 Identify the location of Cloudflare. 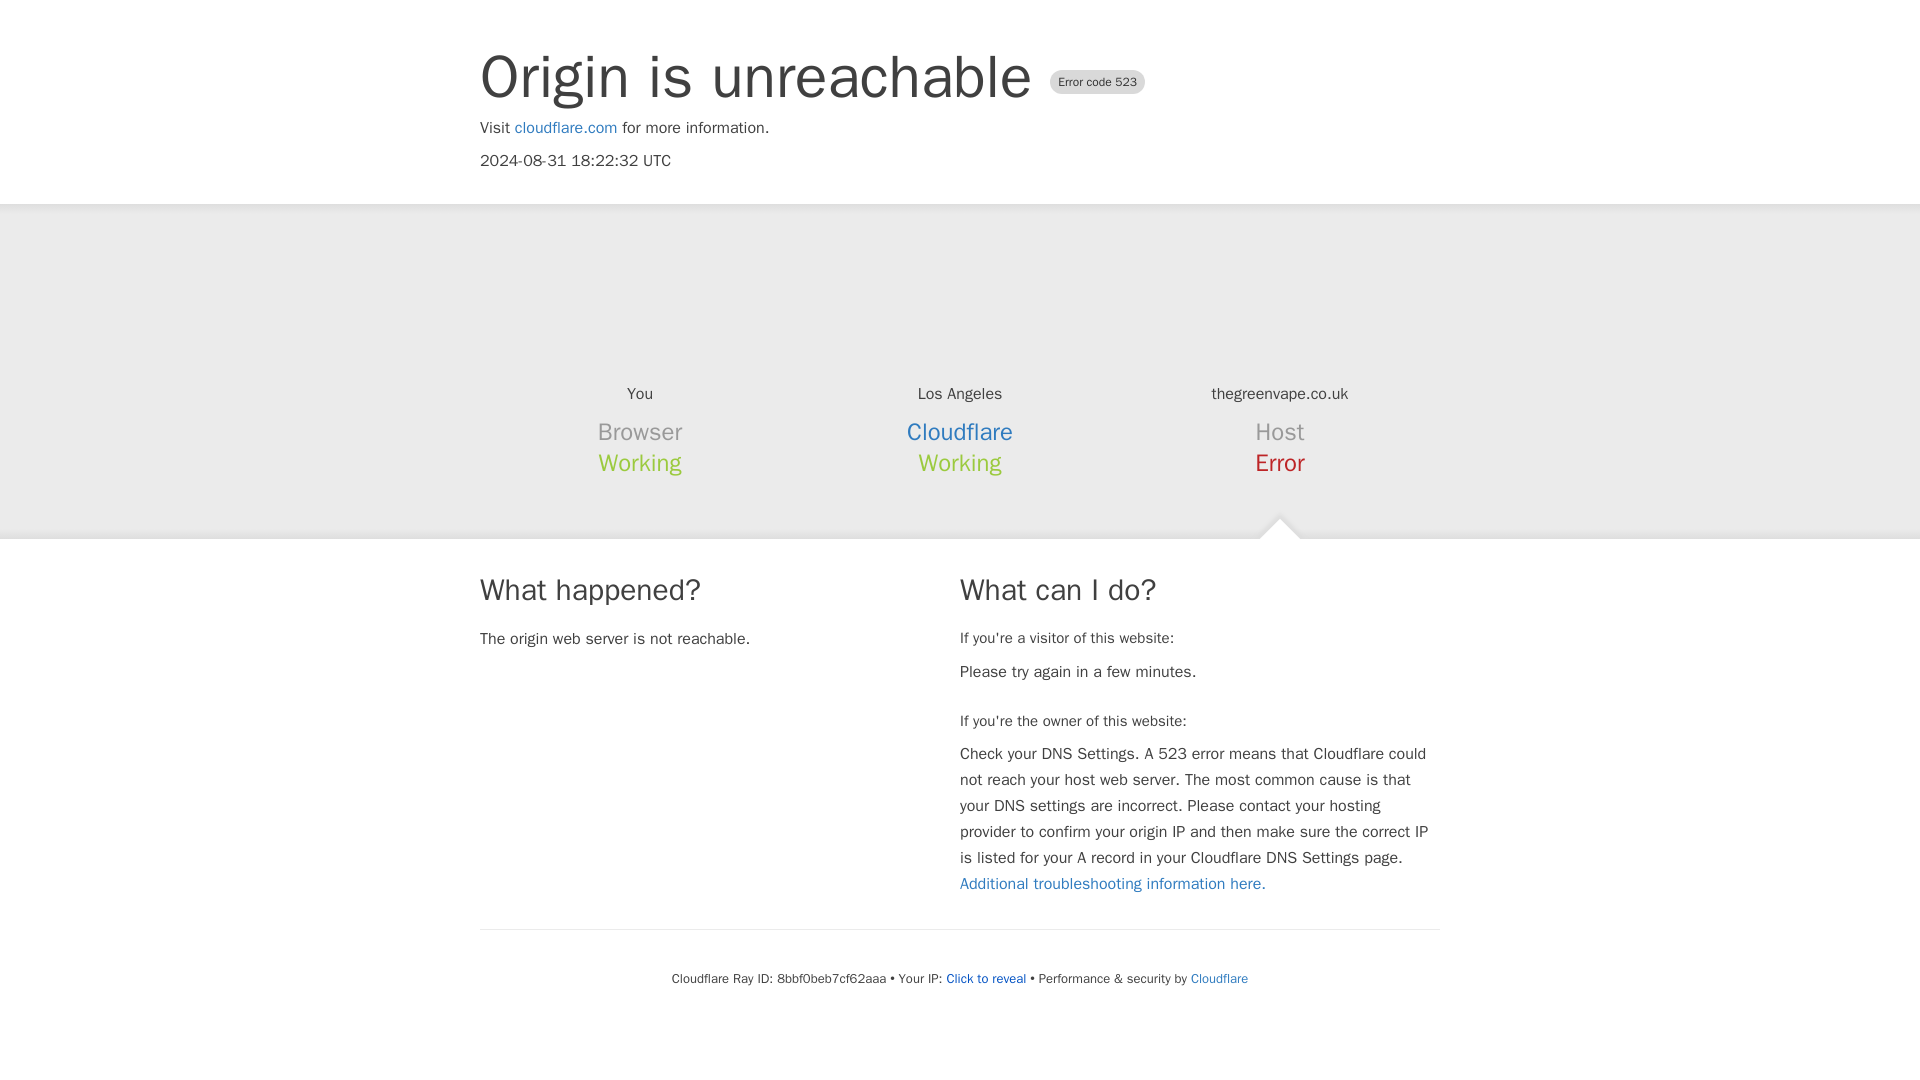
(960, 432).